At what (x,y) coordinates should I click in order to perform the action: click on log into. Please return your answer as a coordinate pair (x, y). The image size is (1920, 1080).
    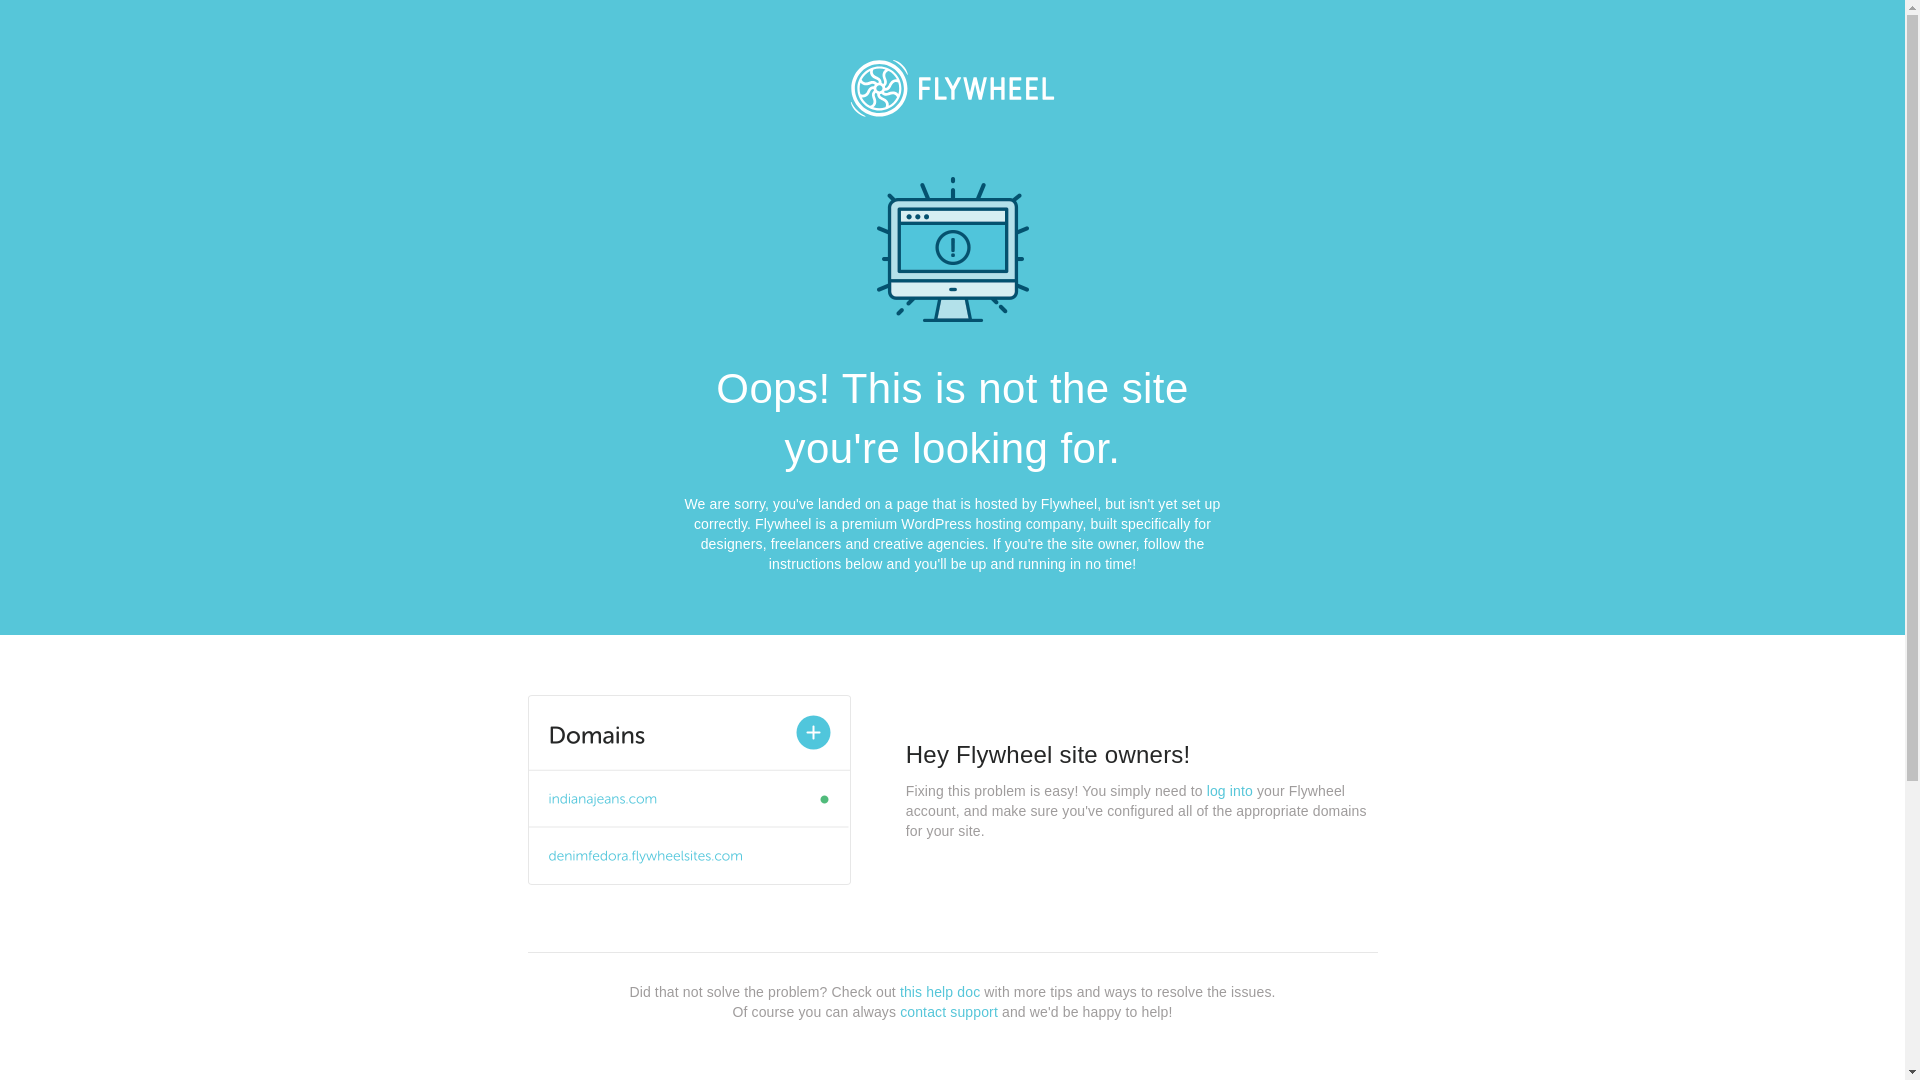
    Looking at the image, I should click on (1230, 791).